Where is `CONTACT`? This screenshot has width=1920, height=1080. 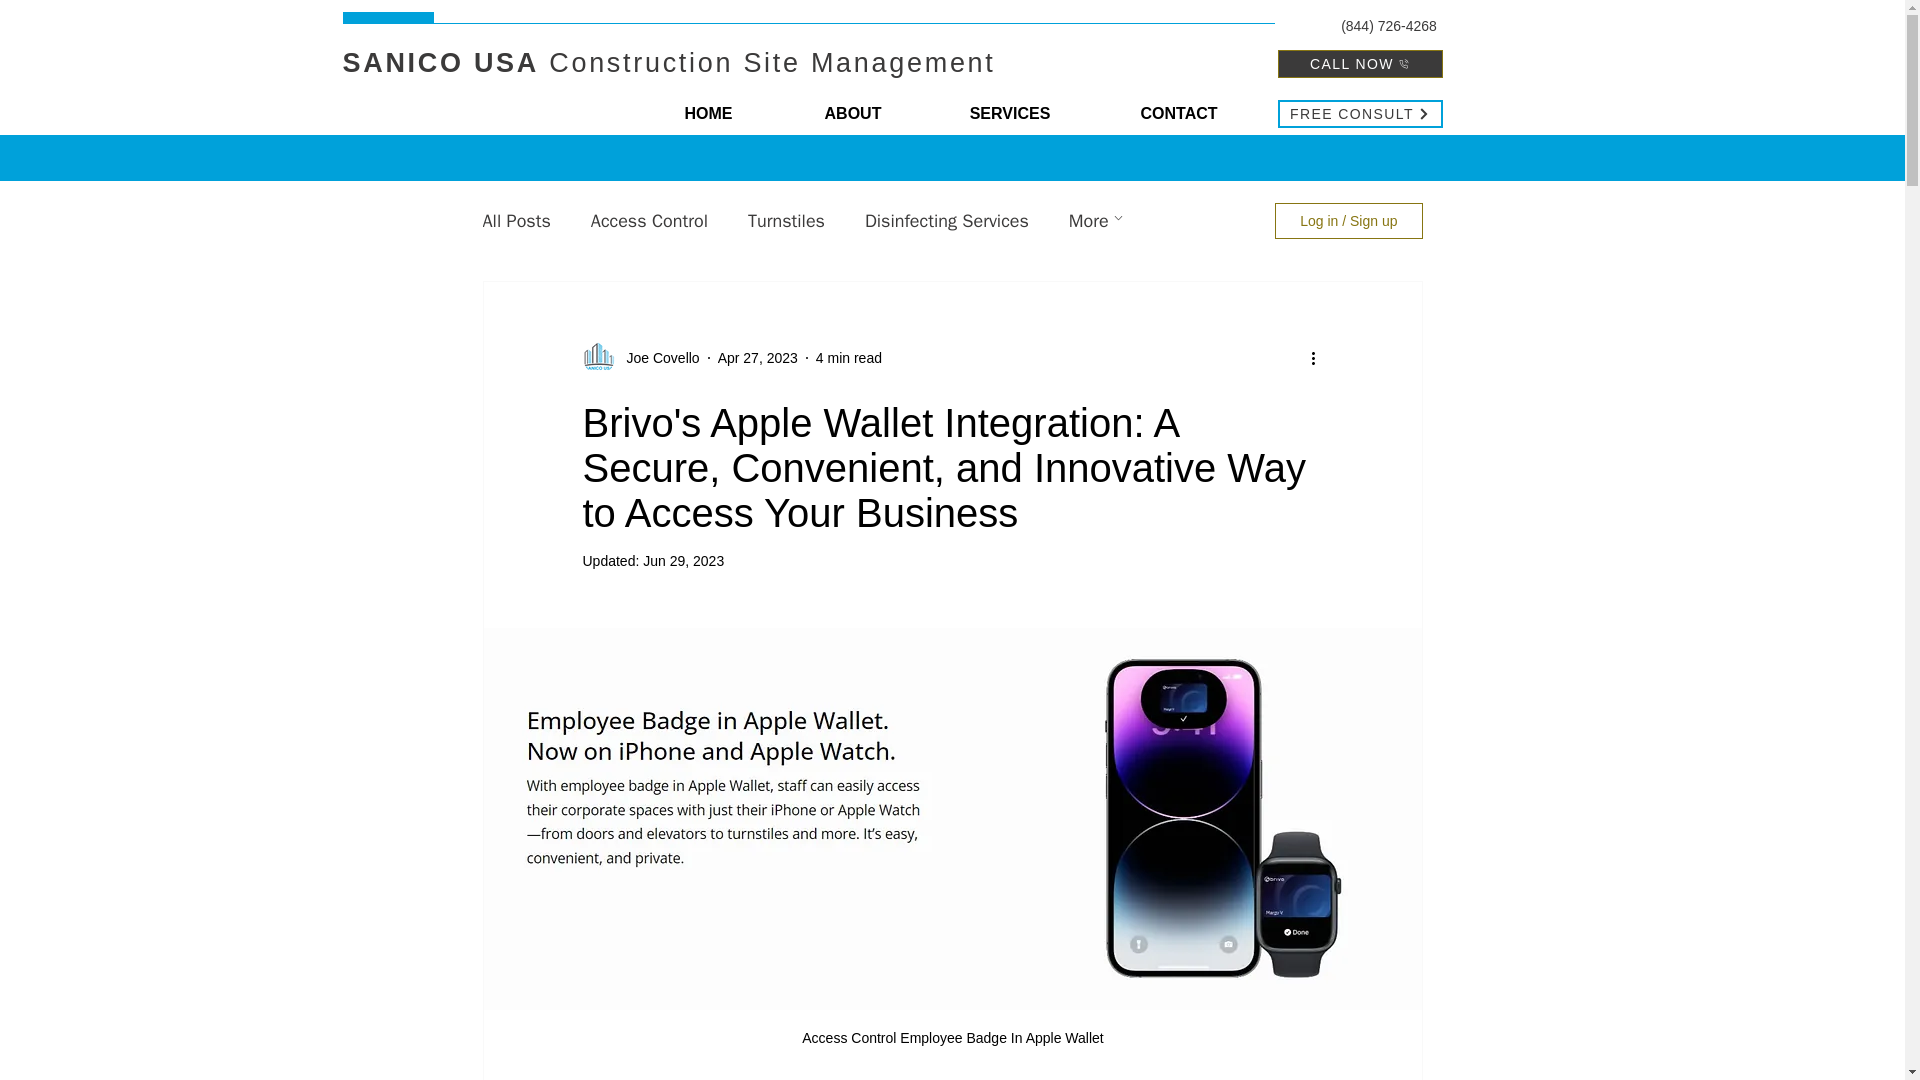
CONTACT is located at coordinates (1178, 114).